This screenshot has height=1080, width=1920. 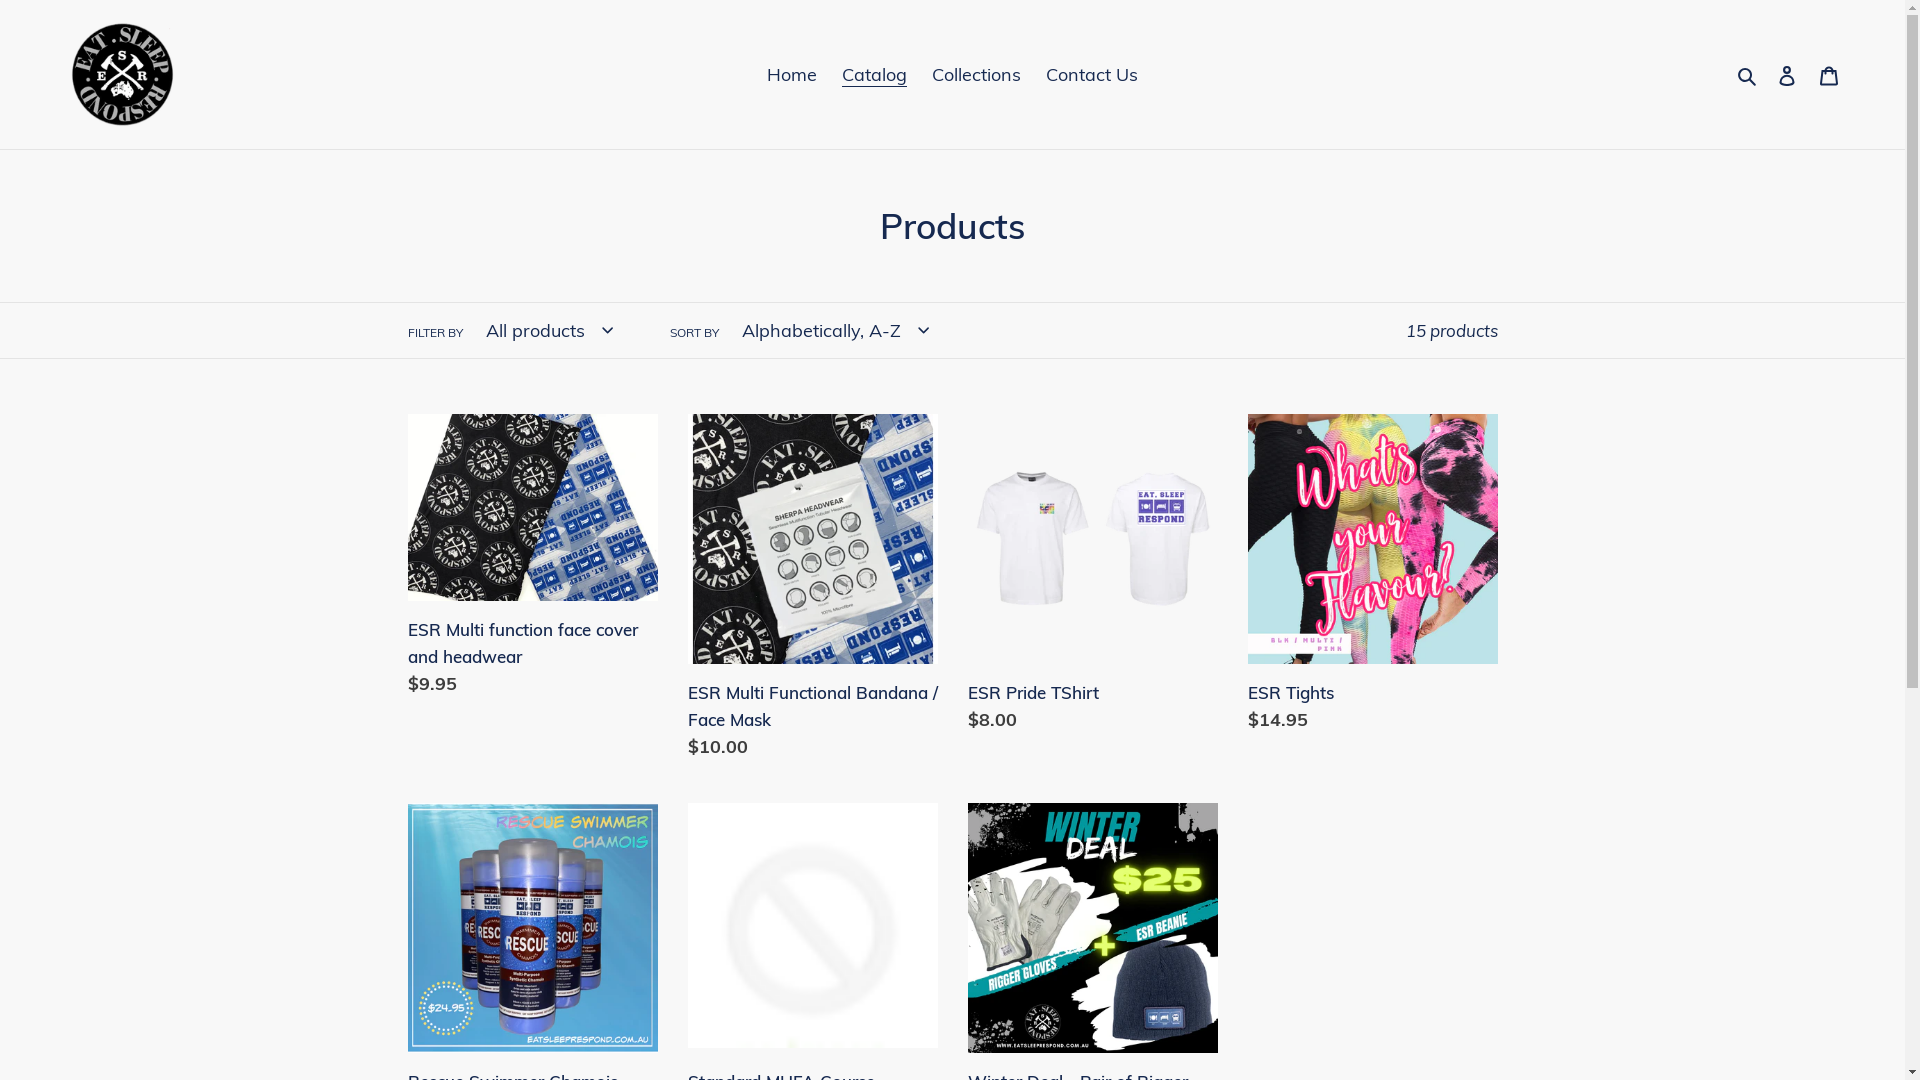 I want to click on Cart, so click(x=1829, y=74).